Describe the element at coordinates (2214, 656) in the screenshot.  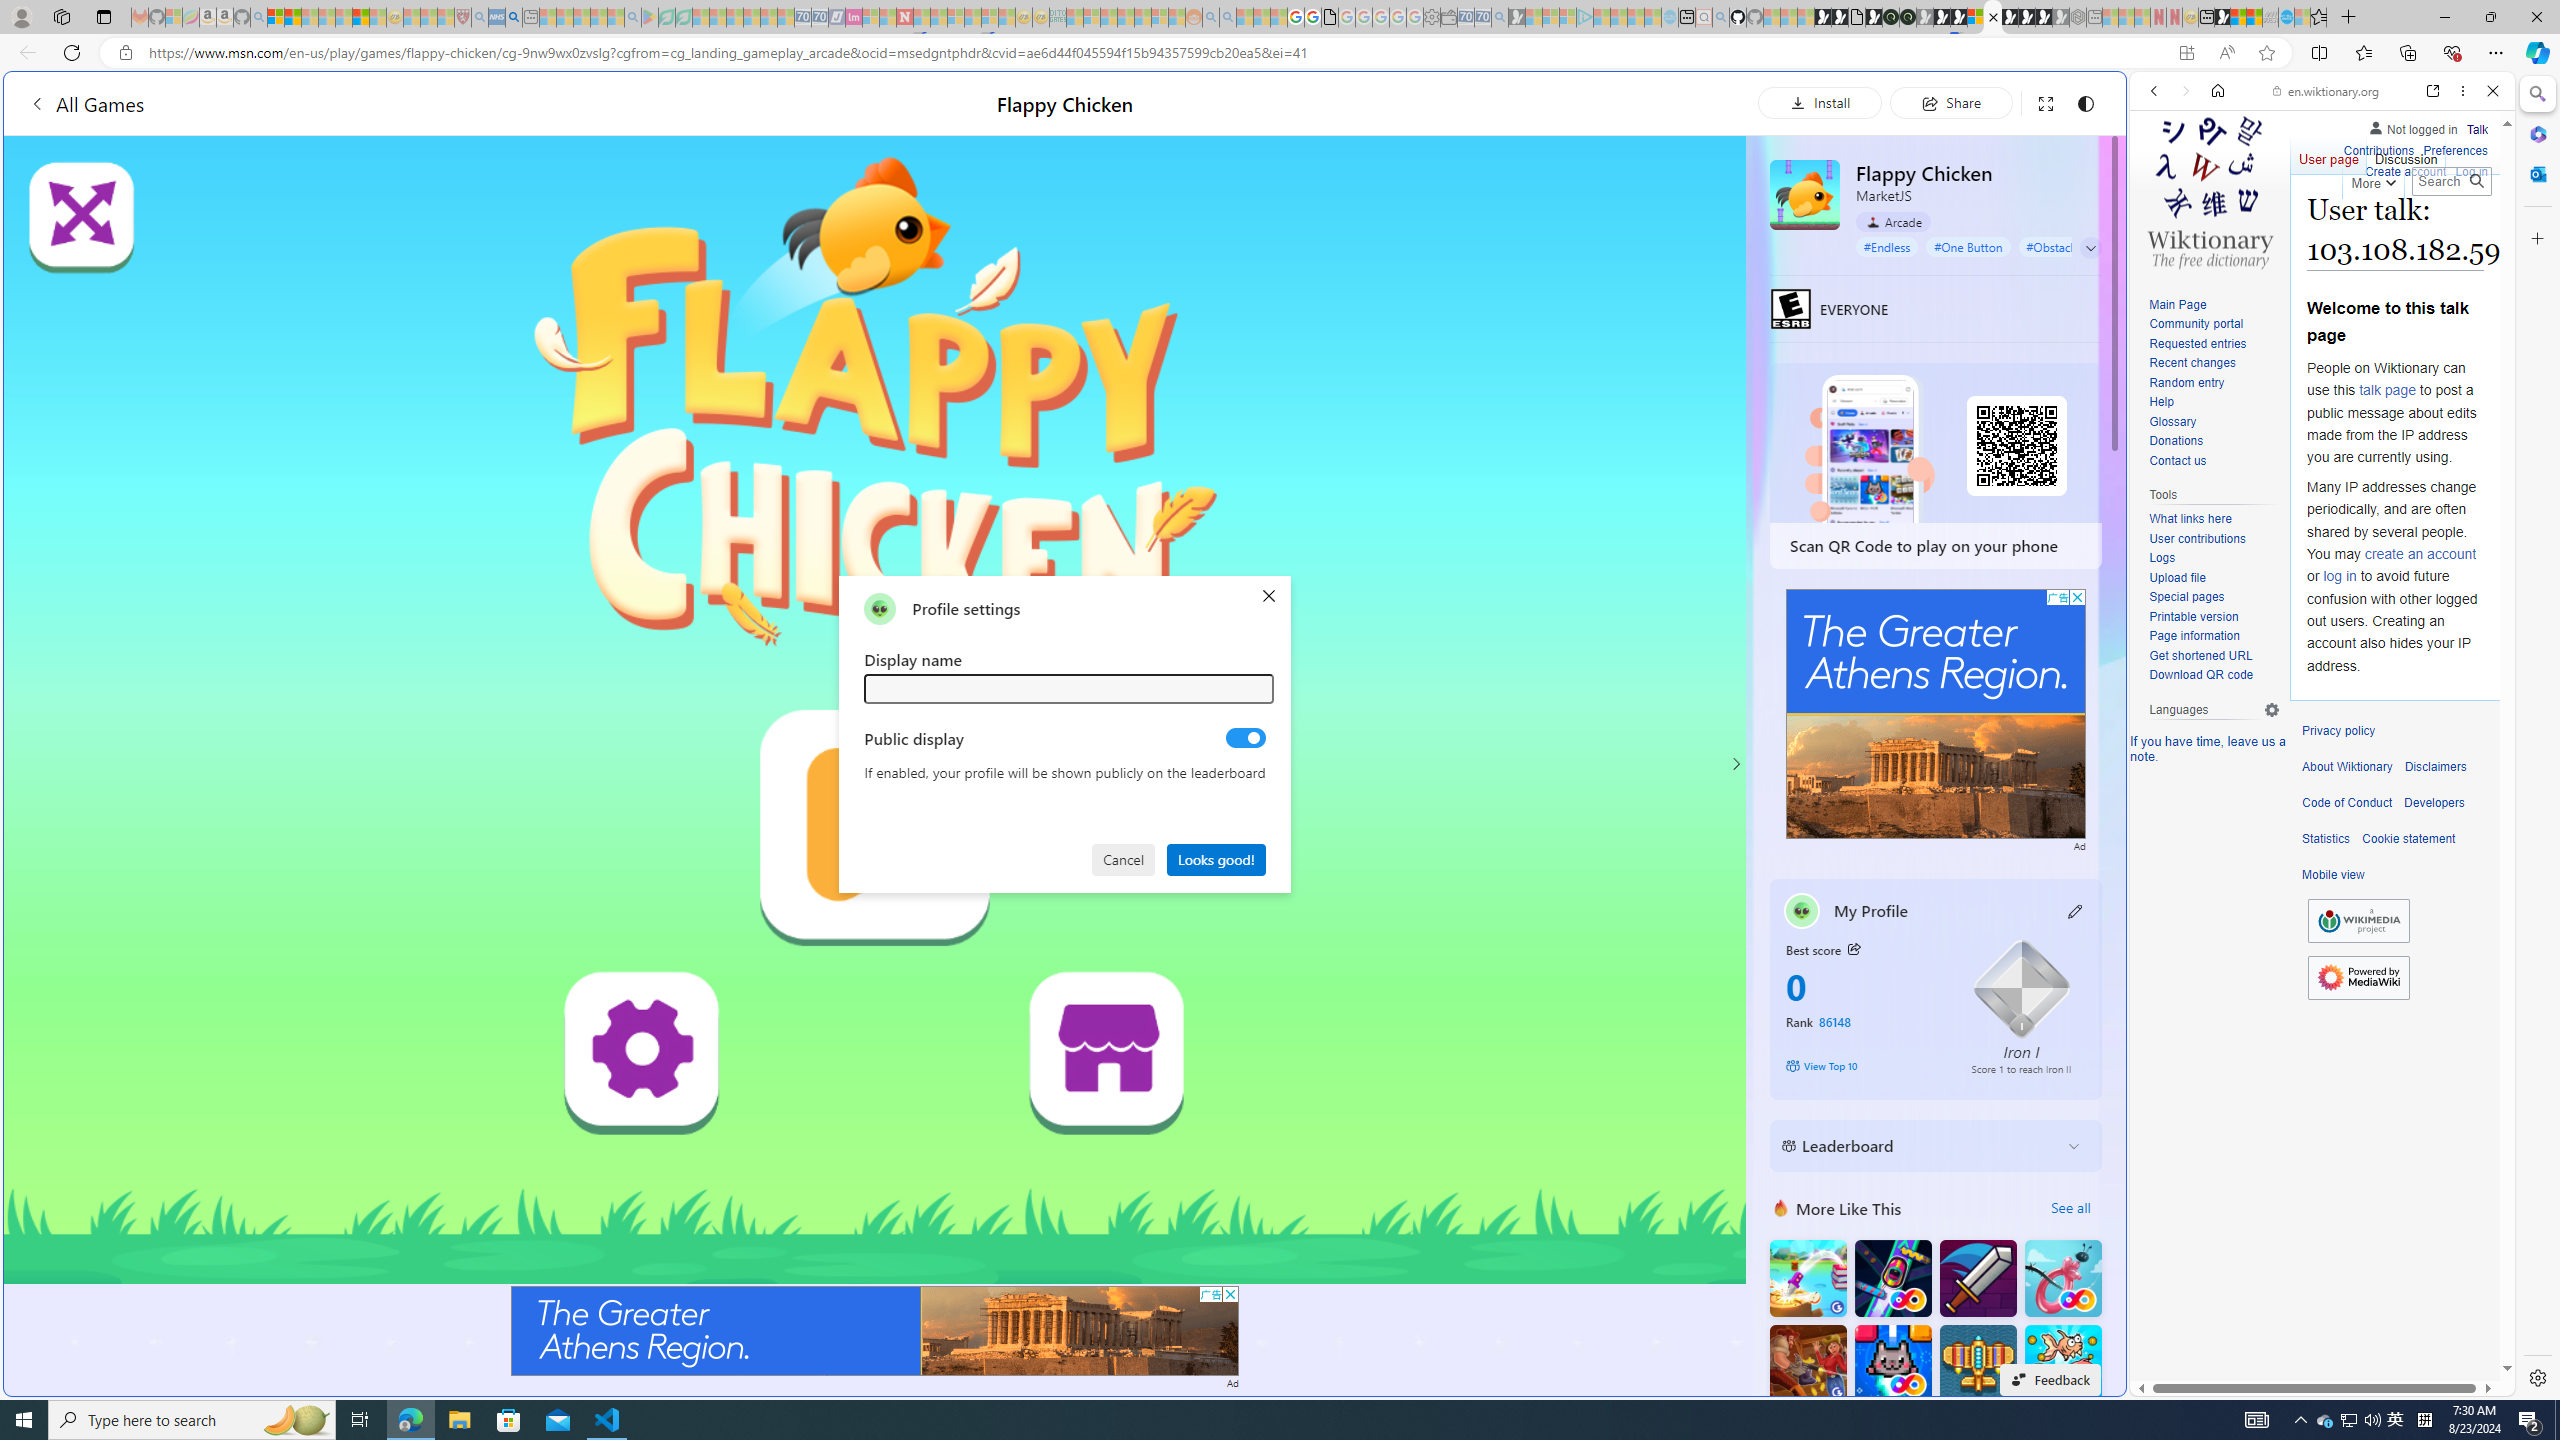
I see `Get shortened URL` at that location.